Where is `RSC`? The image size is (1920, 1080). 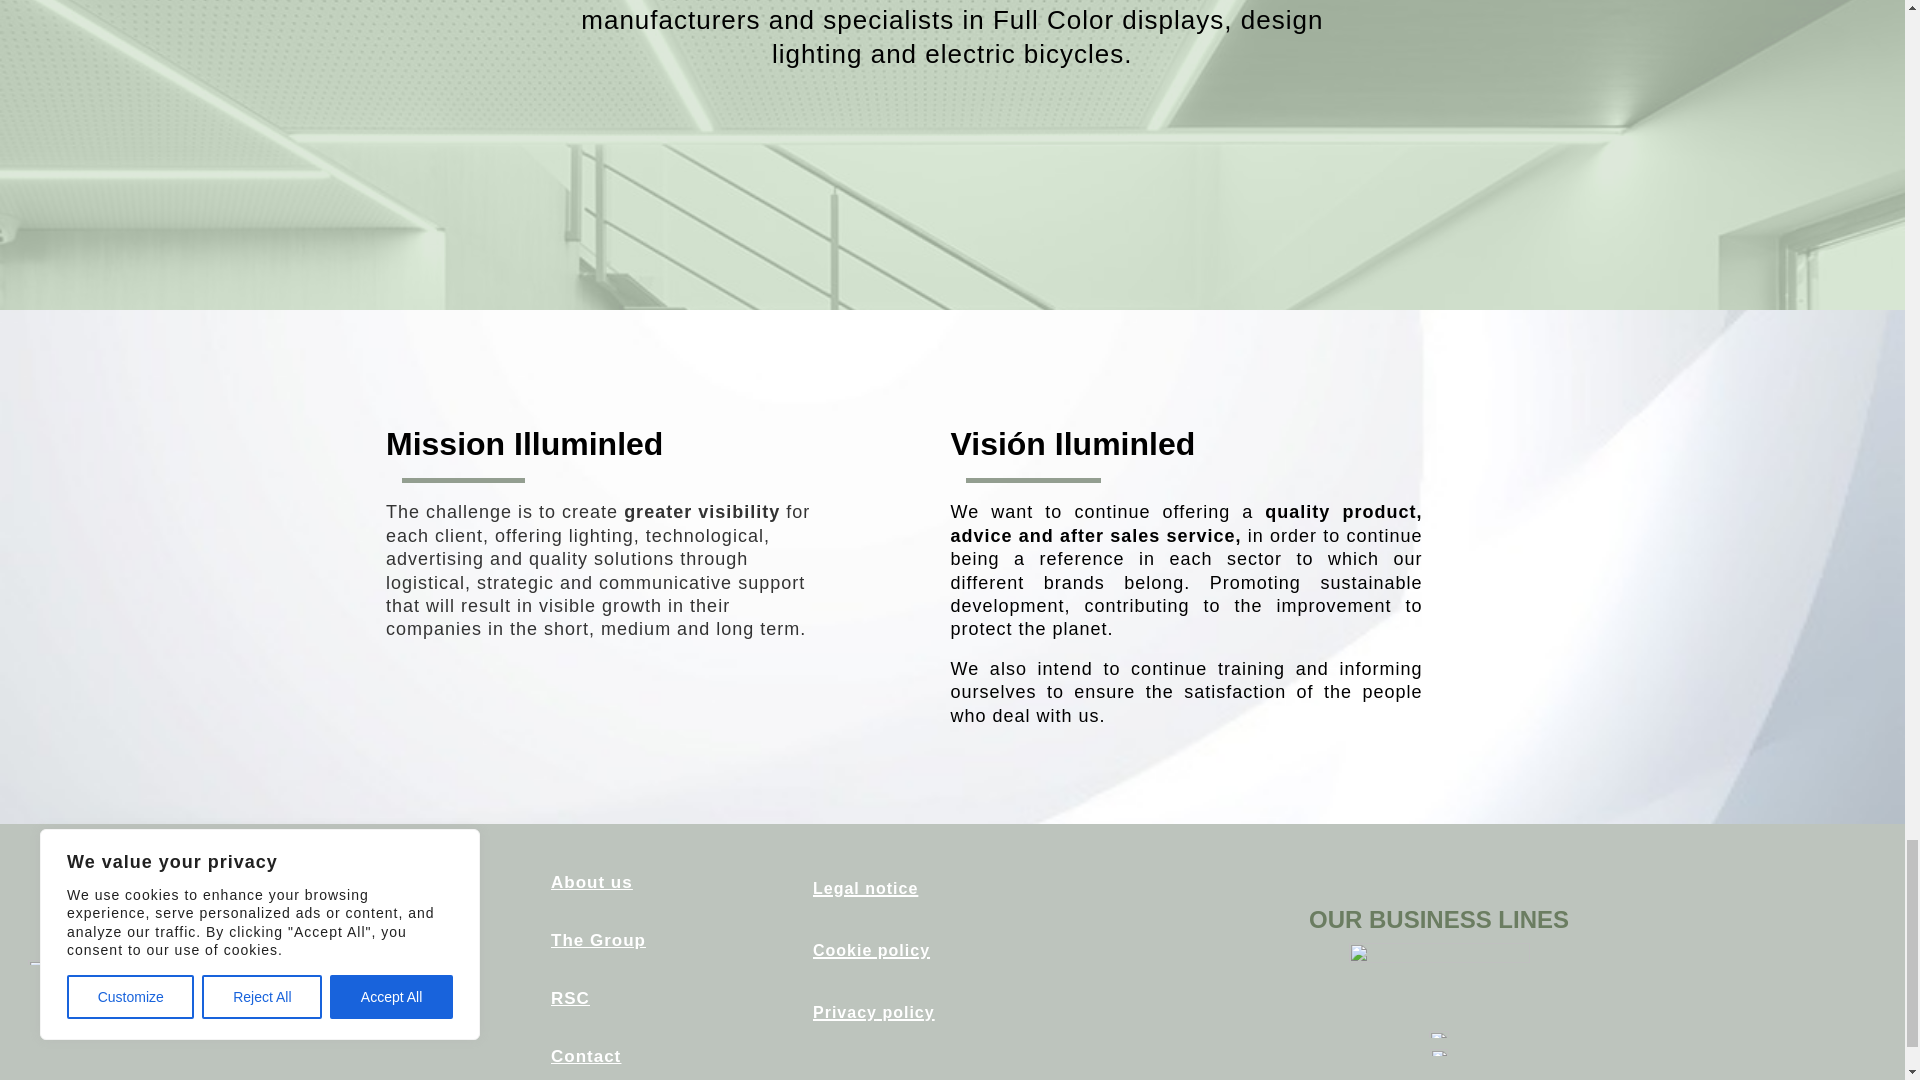 RSC is located at coordinates (570, 998).